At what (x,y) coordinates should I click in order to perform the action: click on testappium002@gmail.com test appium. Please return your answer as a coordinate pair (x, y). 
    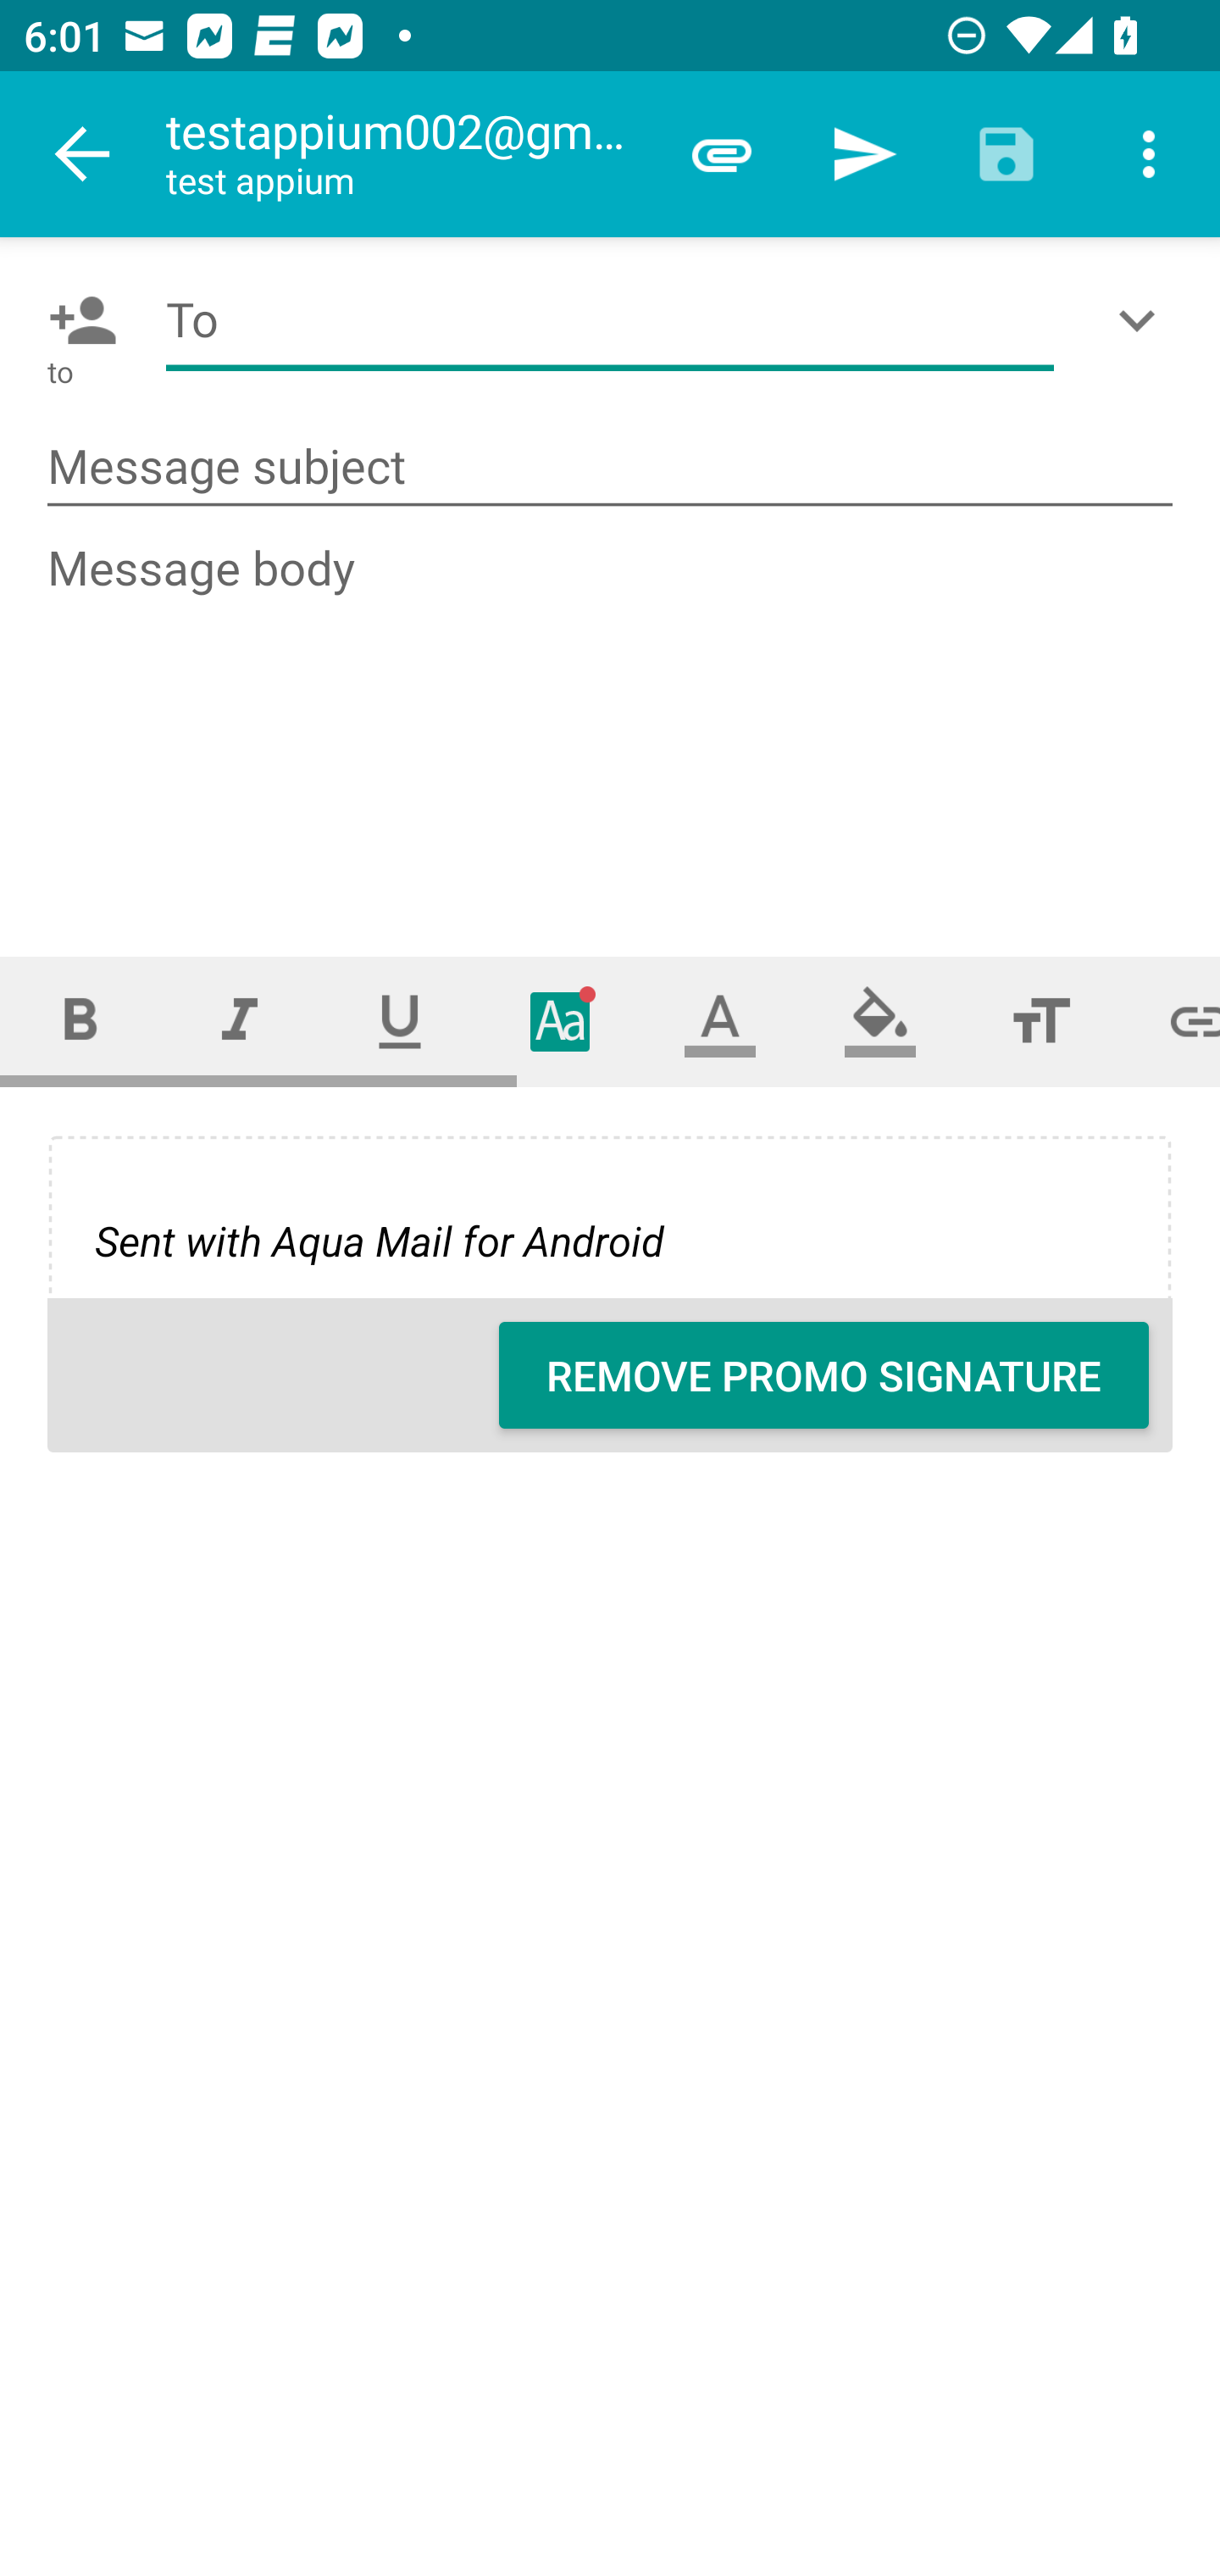
    Looking at the image, I should click on (408, 154).